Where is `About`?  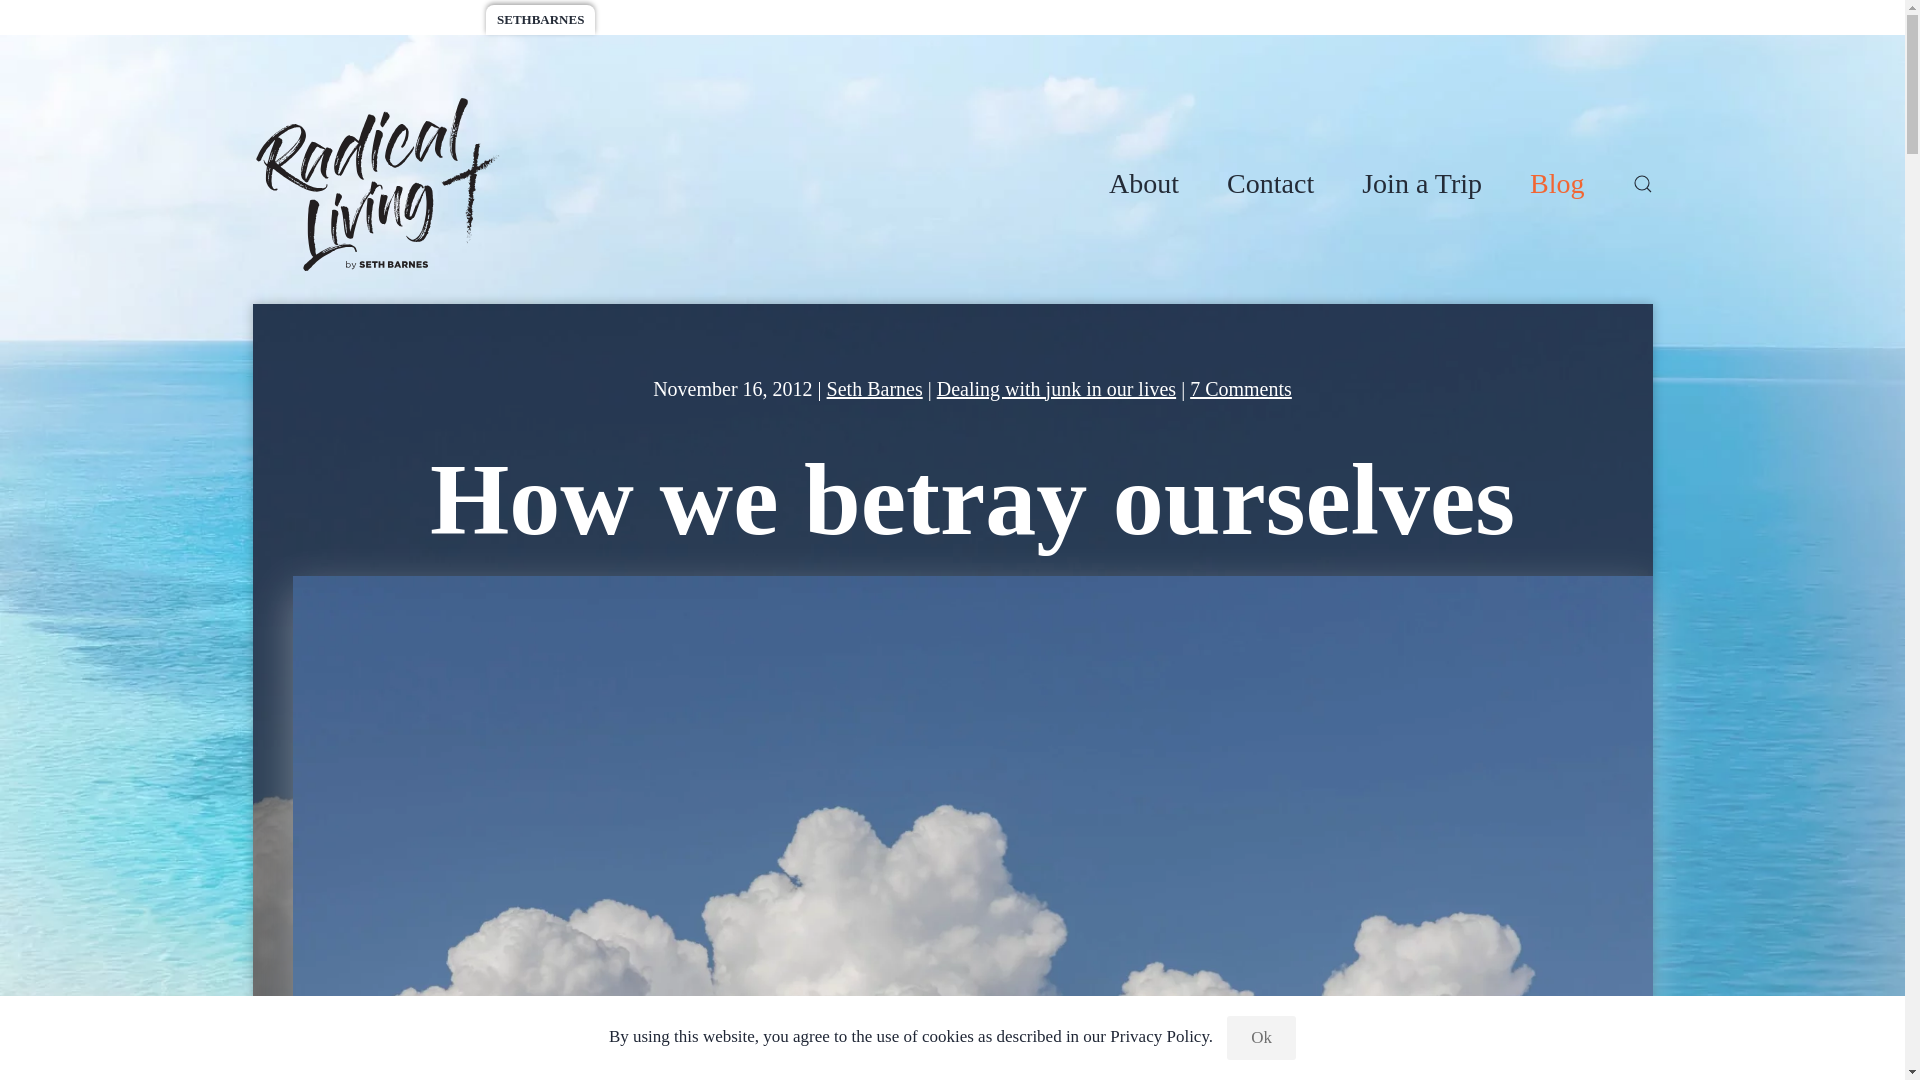
About is located at coordinates (657, 20).